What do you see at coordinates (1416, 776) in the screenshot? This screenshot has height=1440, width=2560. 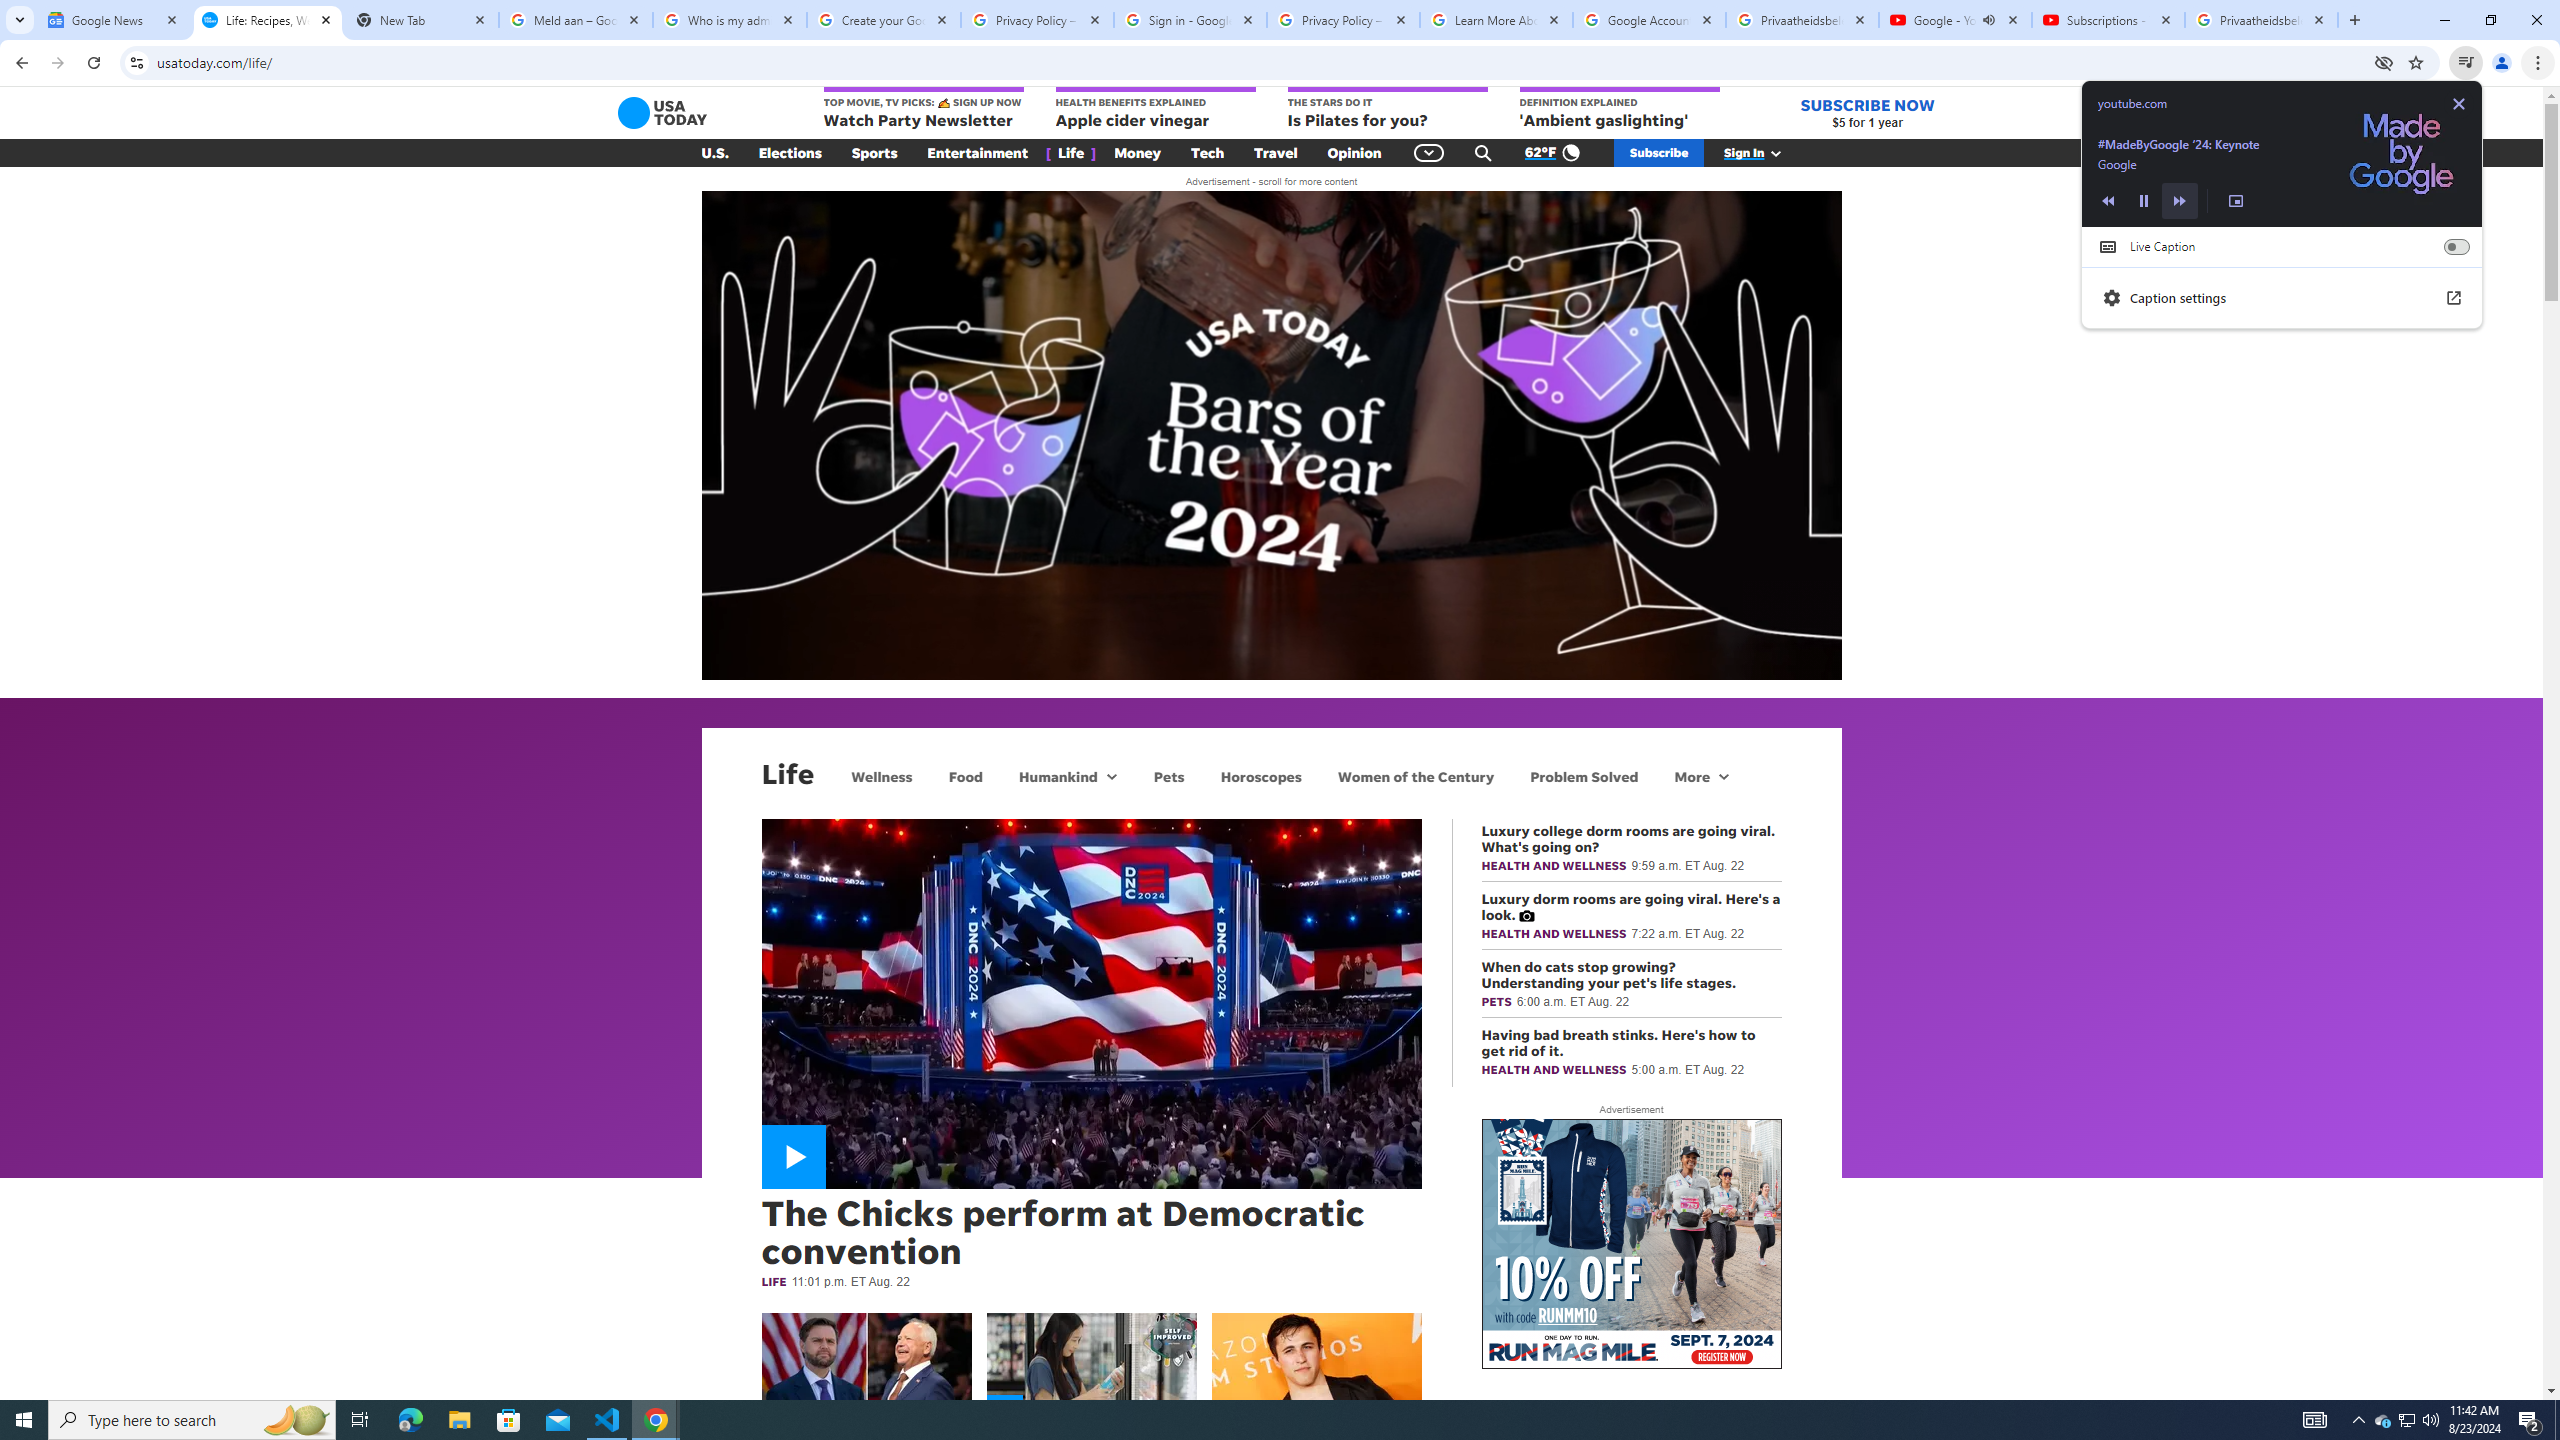 I see `Women of the Century` at bounding box center [1416, 776].